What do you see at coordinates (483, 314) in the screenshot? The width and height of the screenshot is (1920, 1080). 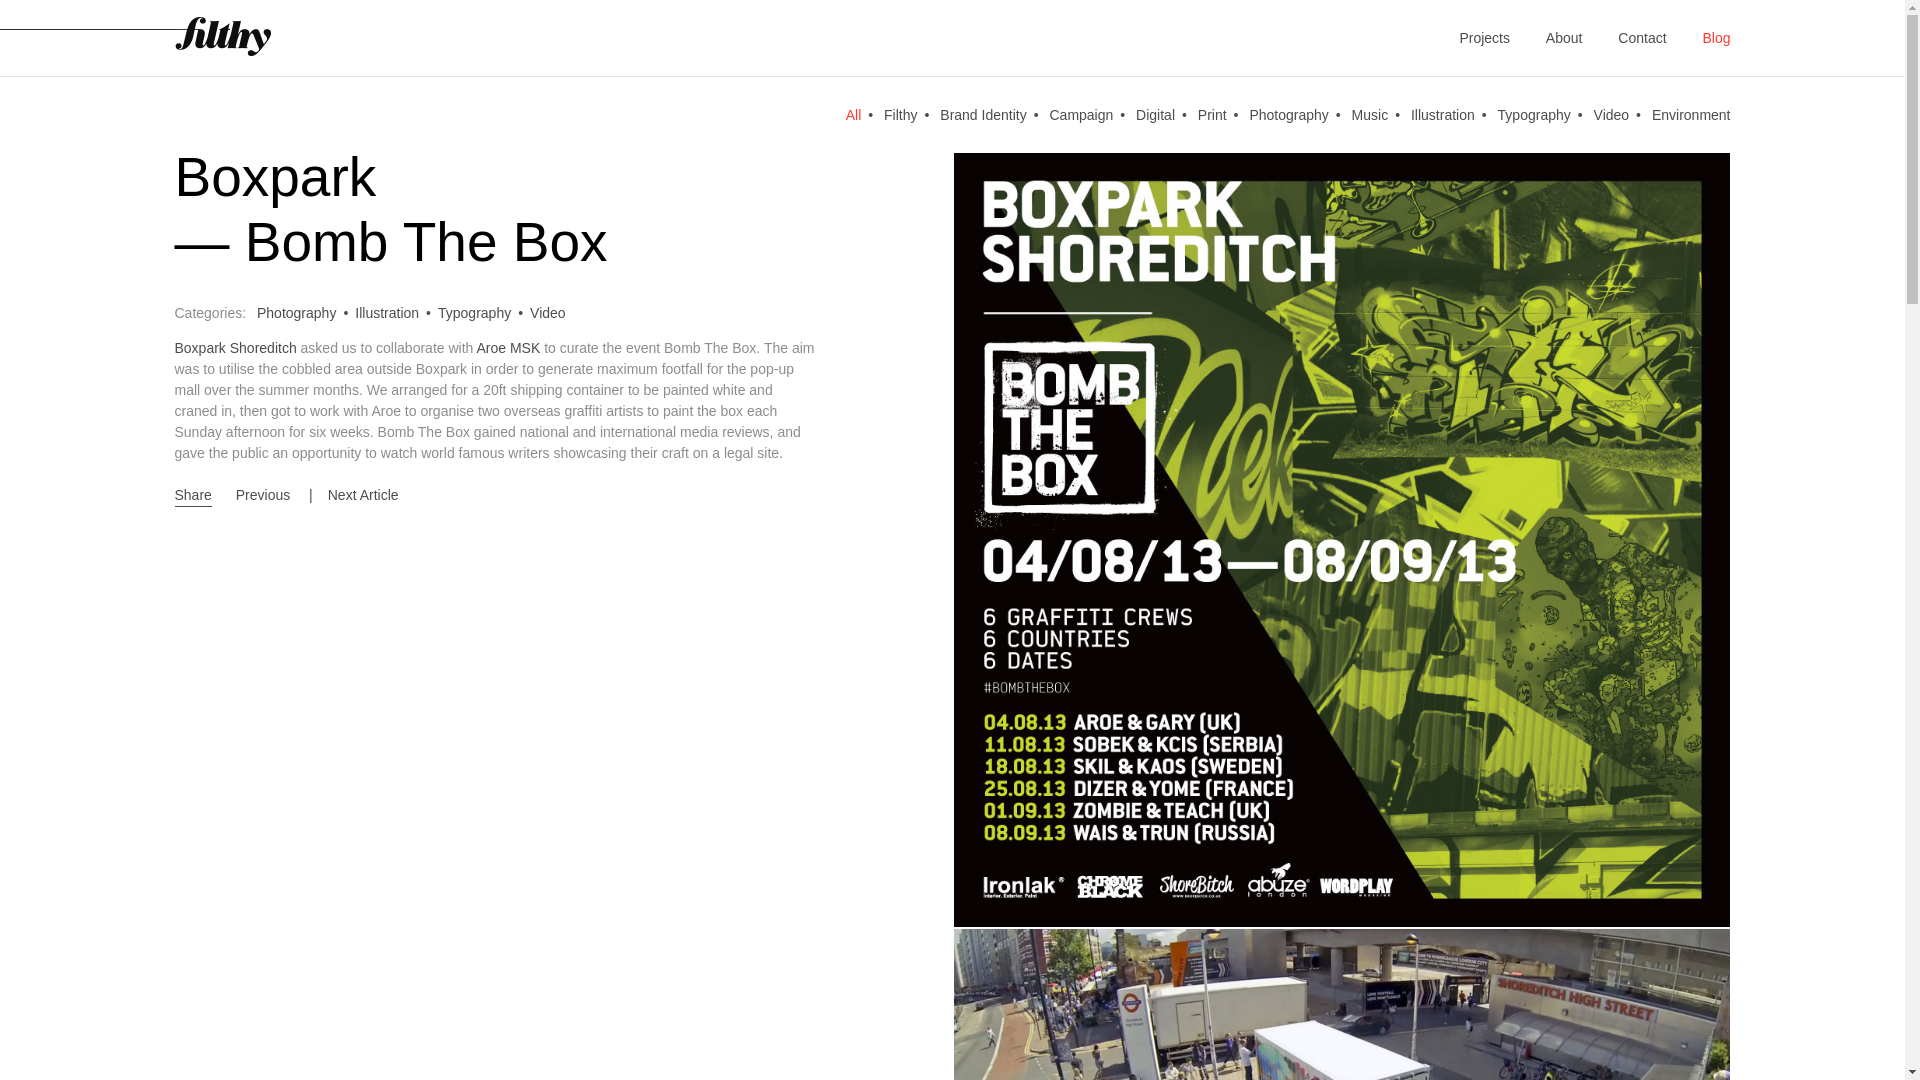 I see `Typography` at bounding box center [483, 314].